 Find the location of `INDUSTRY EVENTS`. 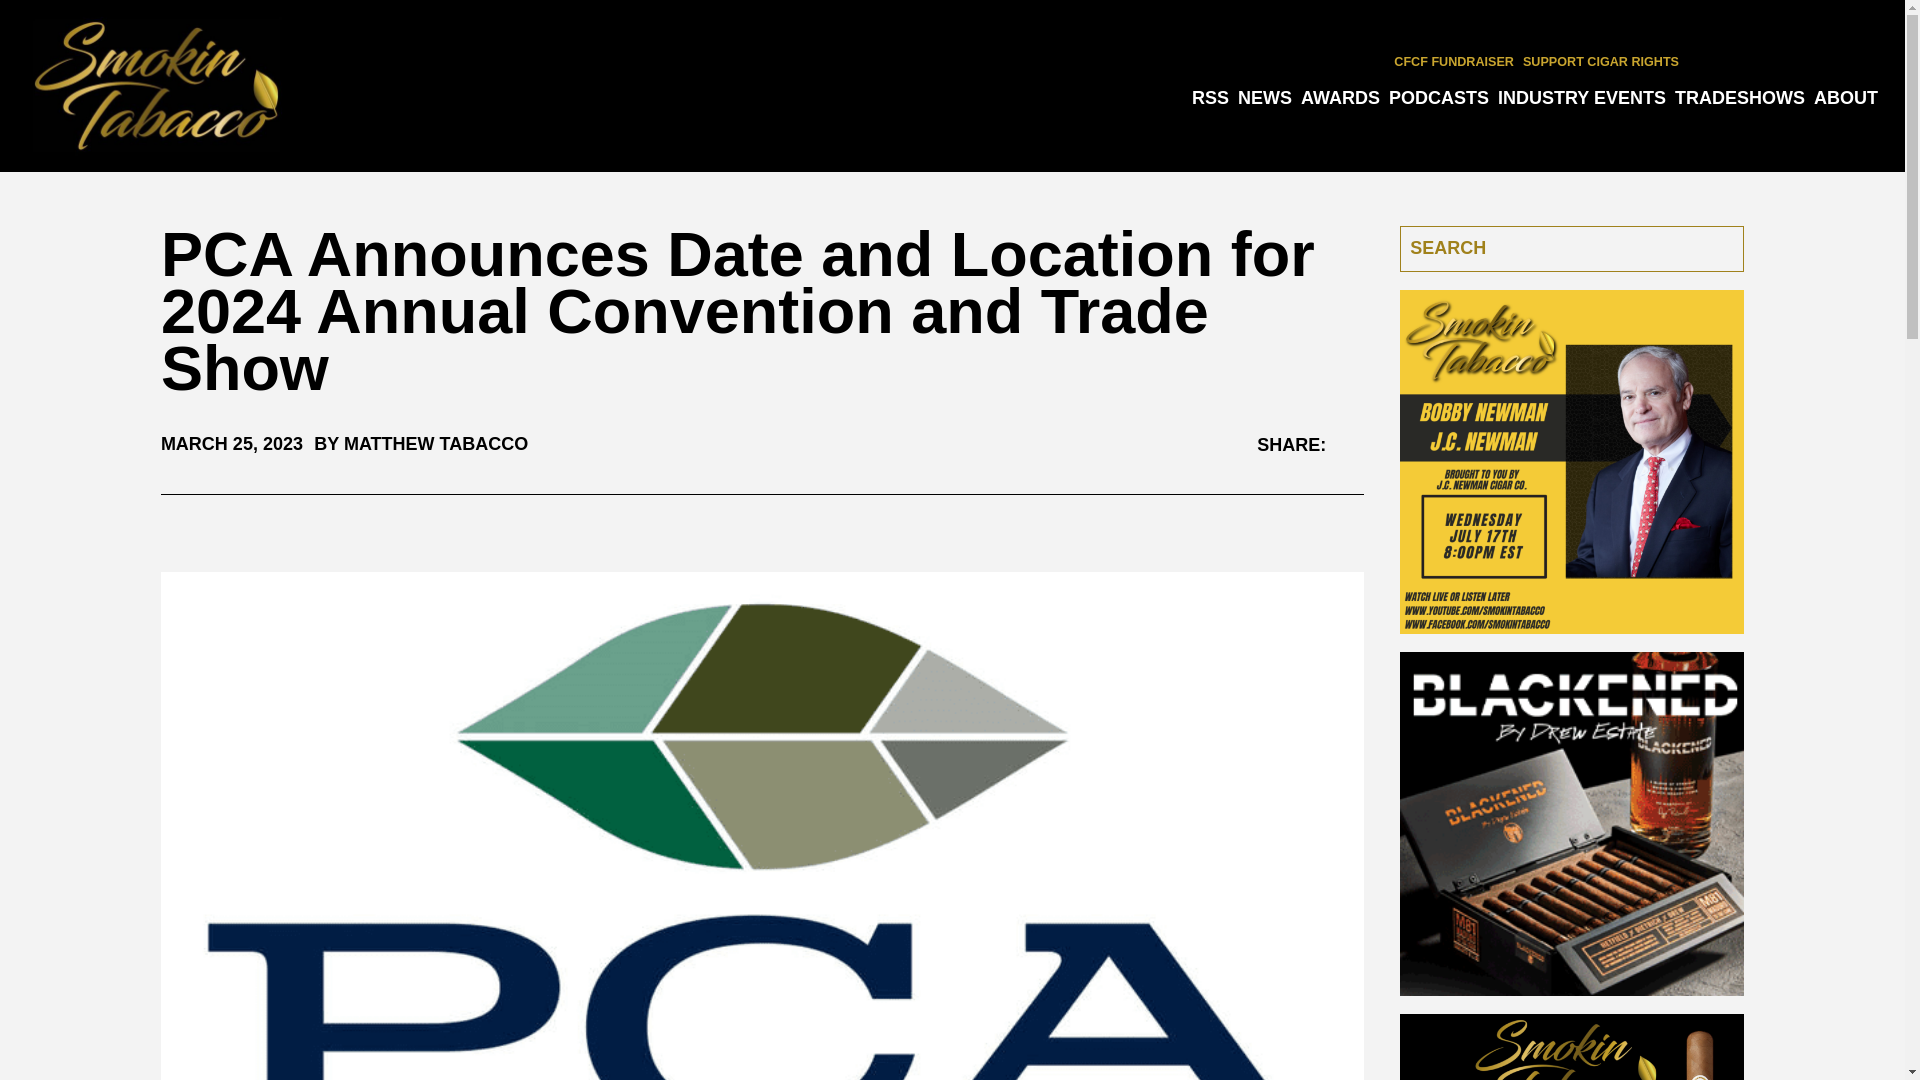

INDUSTRY EVENTS is located at coordinates (1582, 98).